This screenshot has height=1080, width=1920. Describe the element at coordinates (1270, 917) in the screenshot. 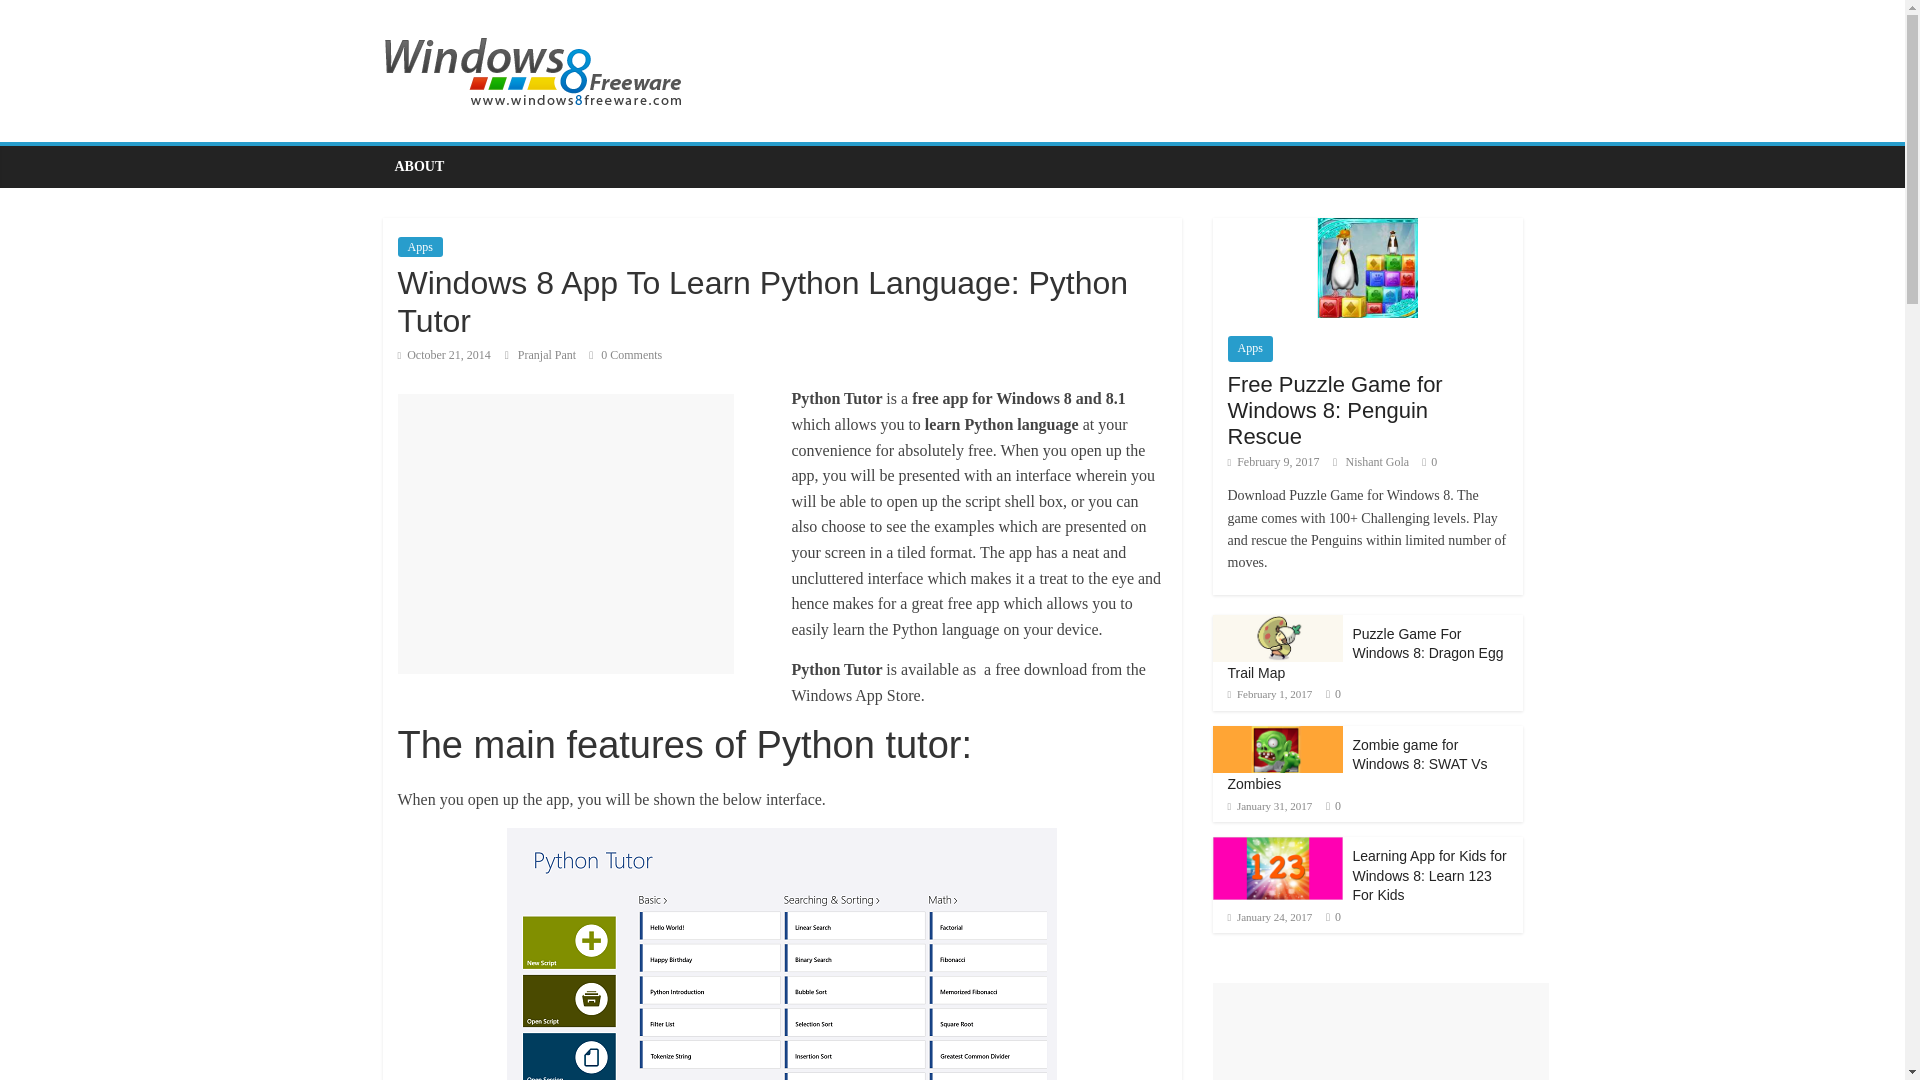

I see `January 24, 2017` at that location.